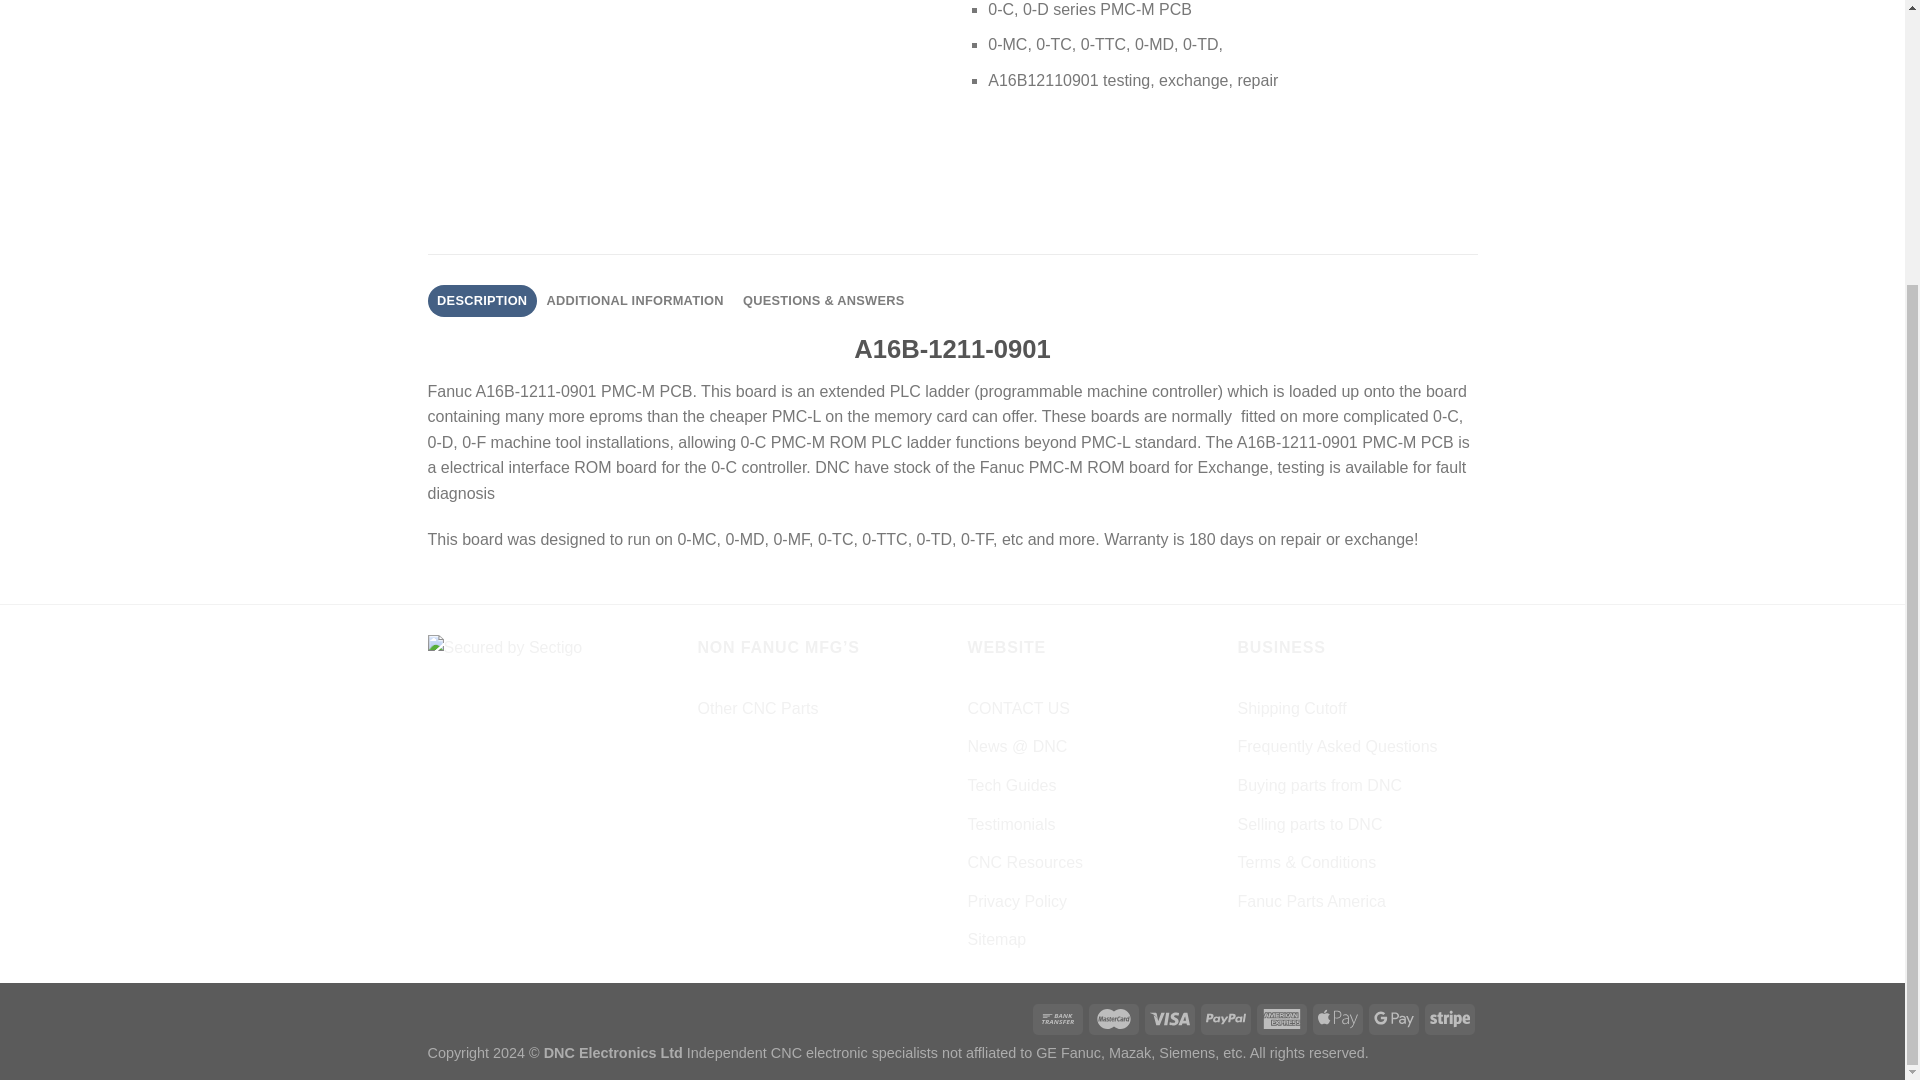 The image size is (1920, 1080). Describe the element at coordinates (635, 301) in the screenshot. I see `ADDITIONAL INFORMATION` at that location.